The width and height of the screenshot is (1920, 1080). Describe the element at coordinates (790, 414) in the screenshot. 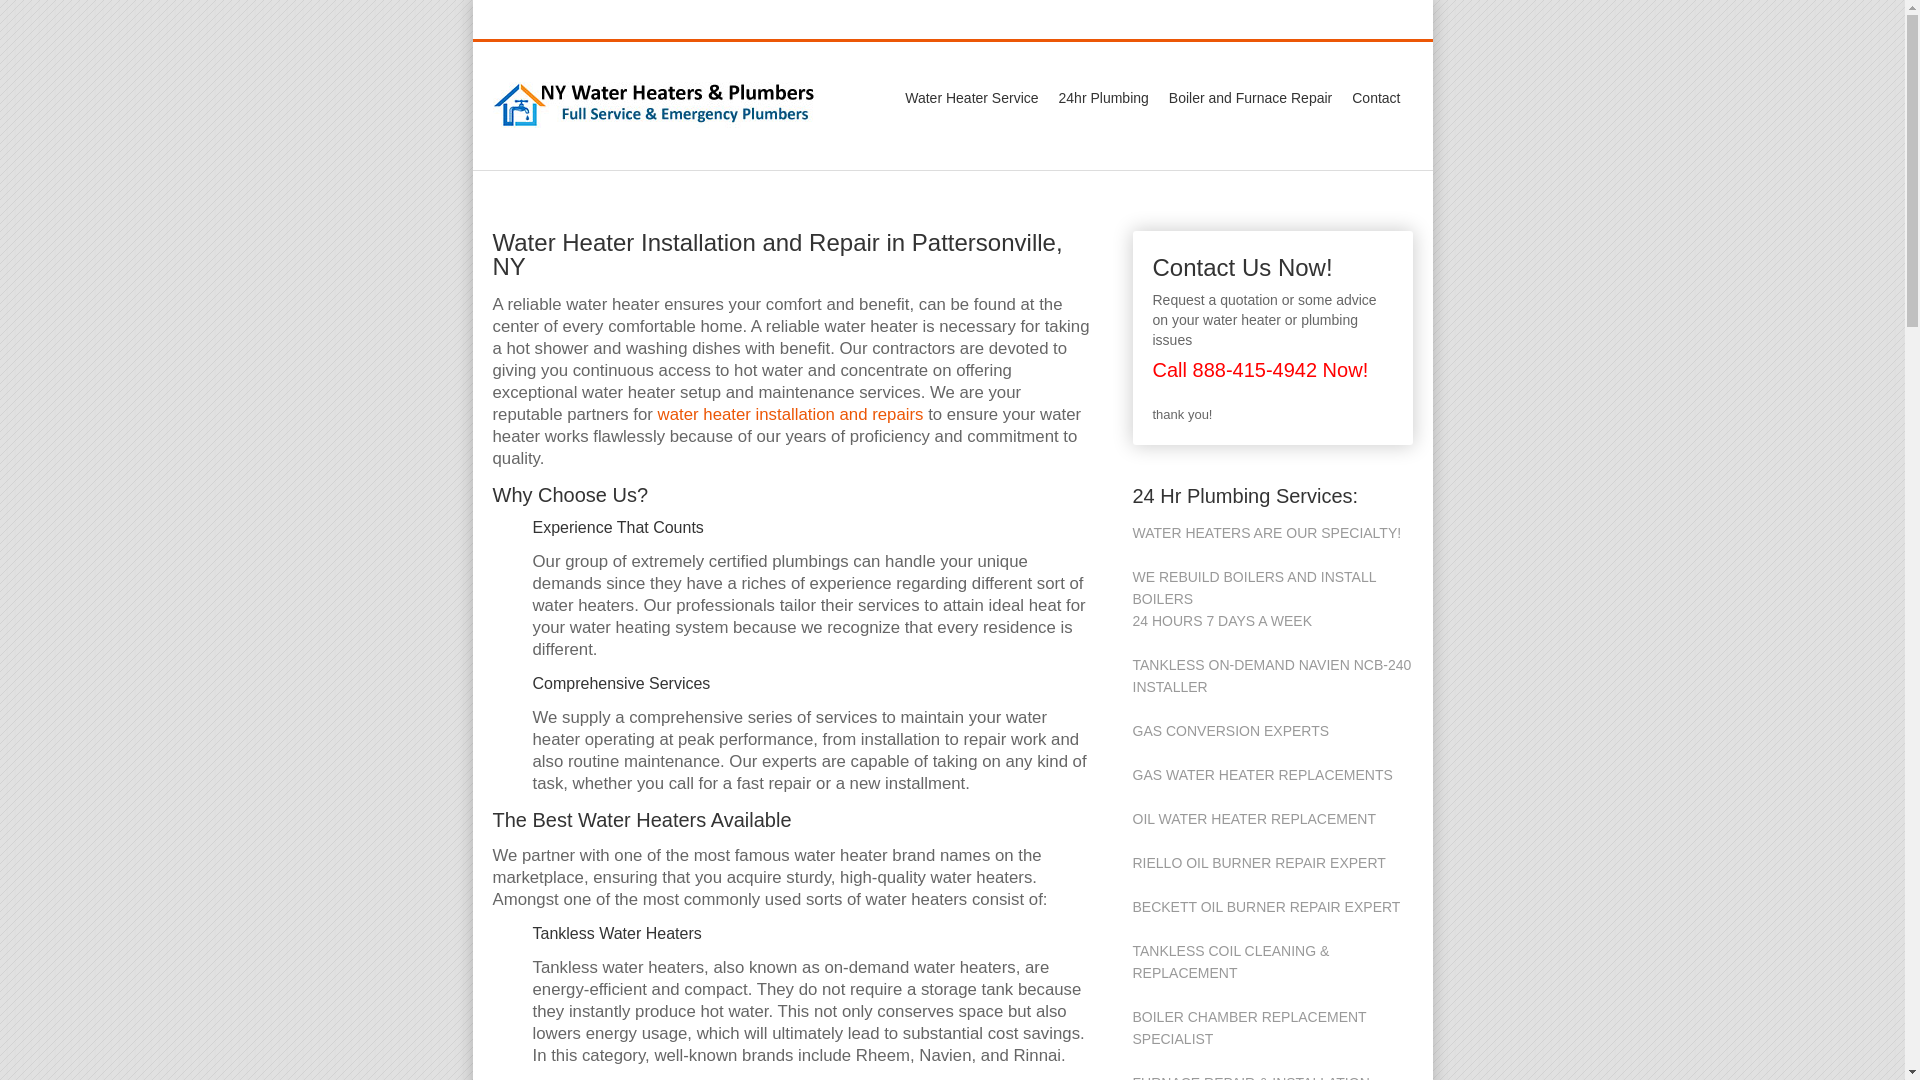

I see `water heater installation and repairs` at that location.